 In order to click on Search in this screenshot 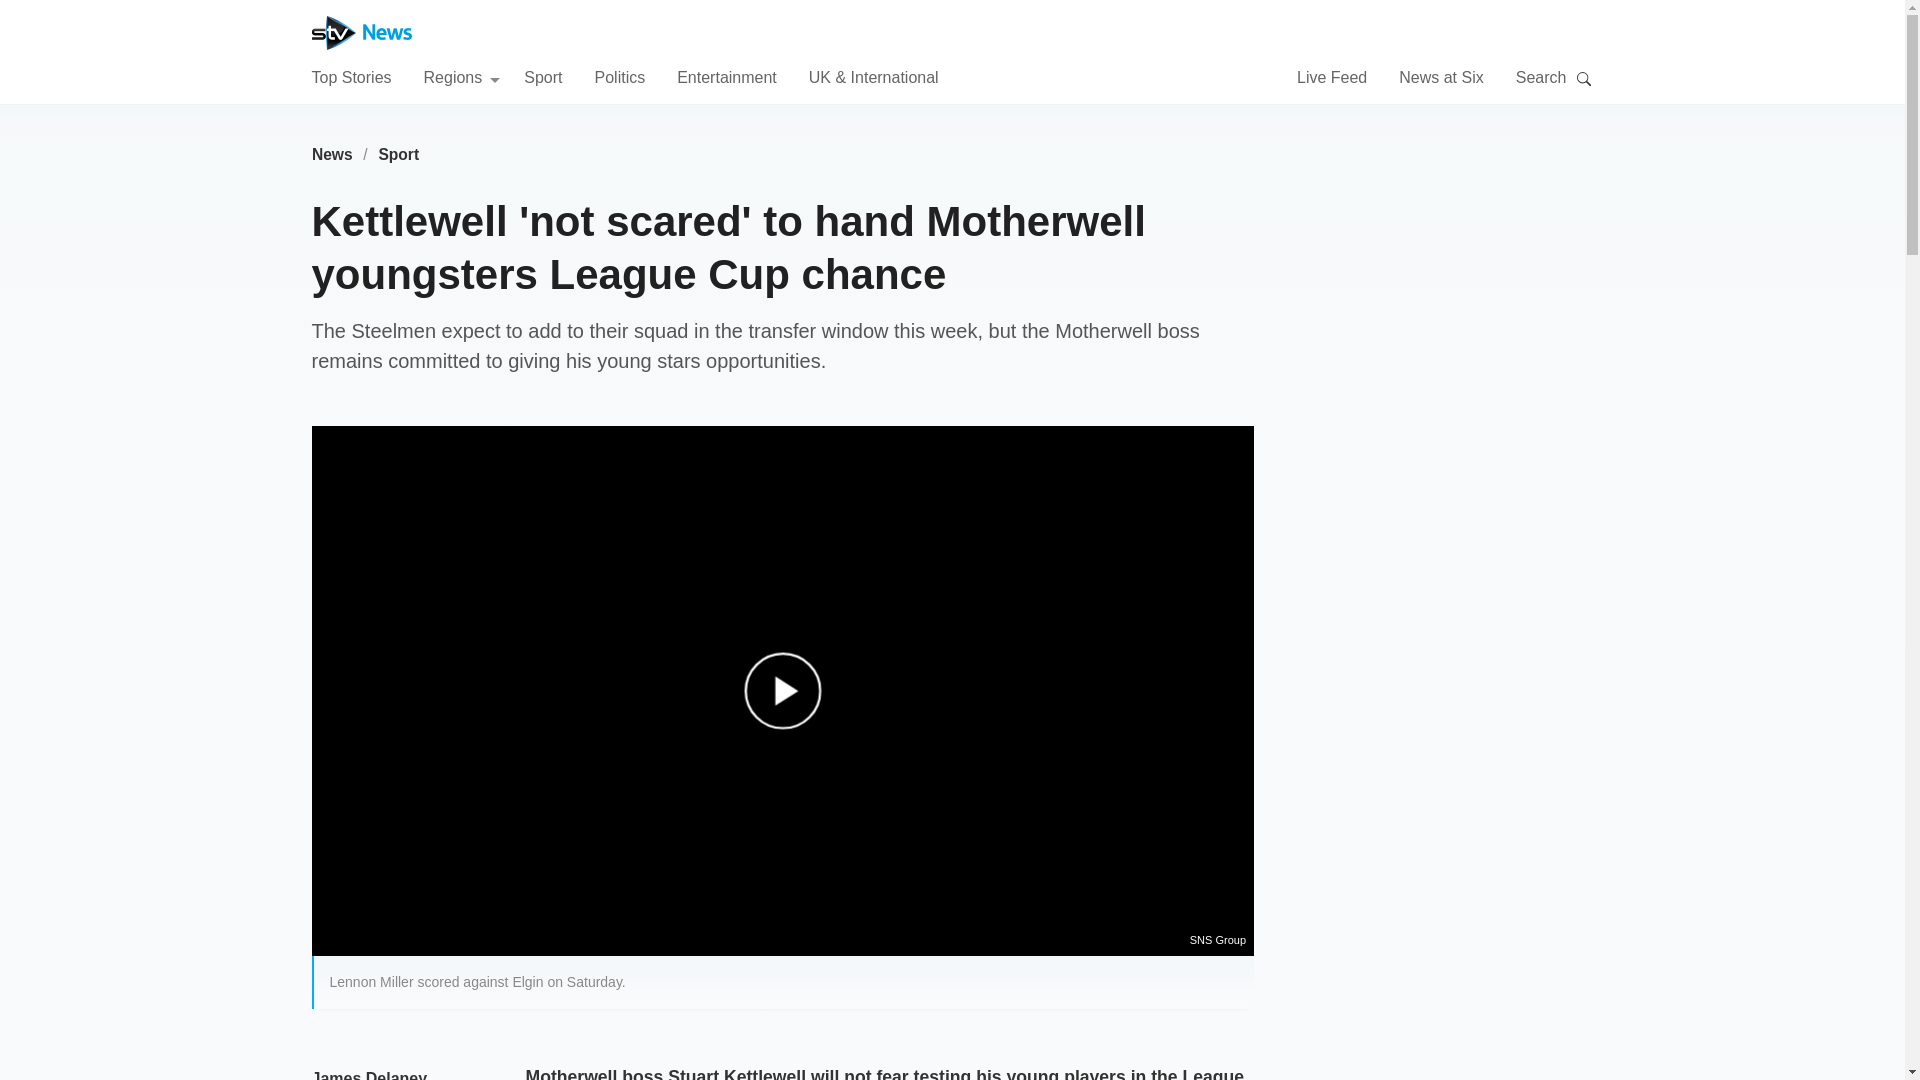, I will do `click(1584, 78)`.